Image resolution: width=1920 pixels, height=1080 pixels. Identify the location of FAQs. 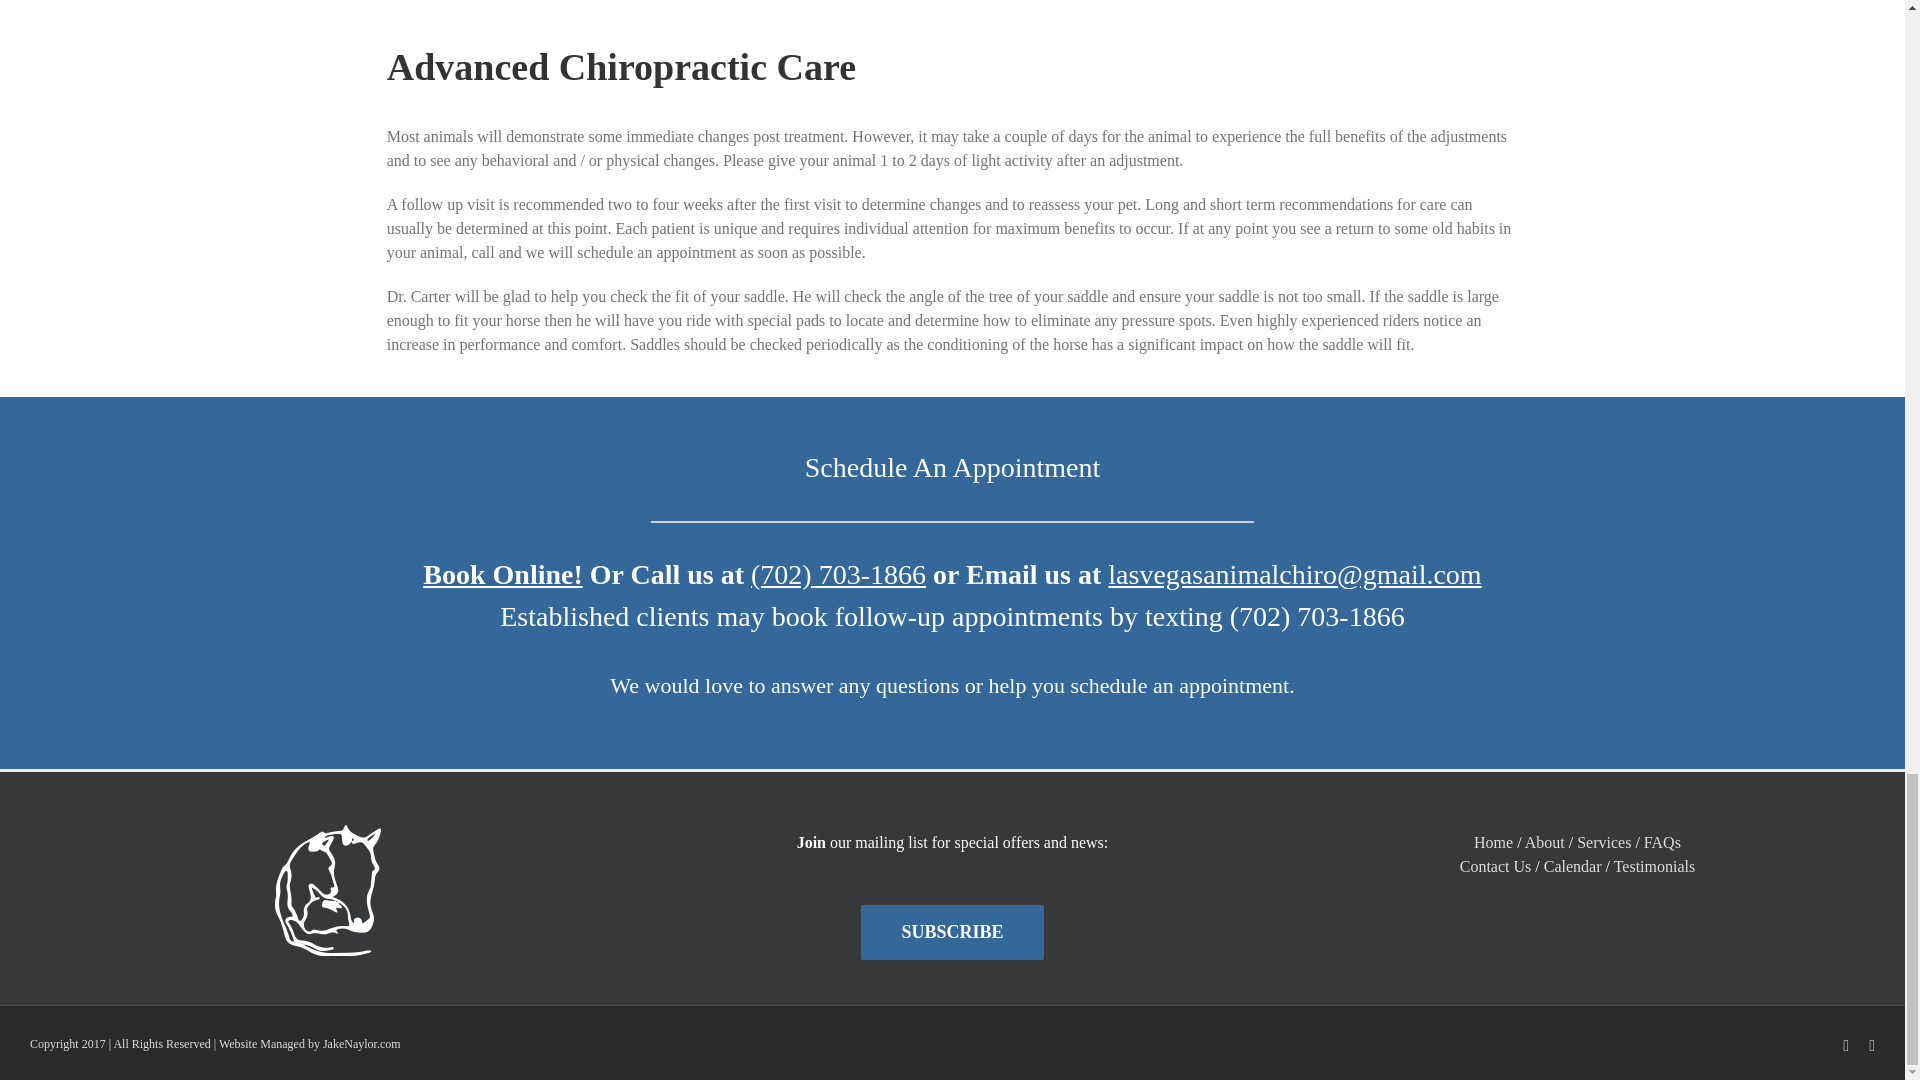
(1662, 842).